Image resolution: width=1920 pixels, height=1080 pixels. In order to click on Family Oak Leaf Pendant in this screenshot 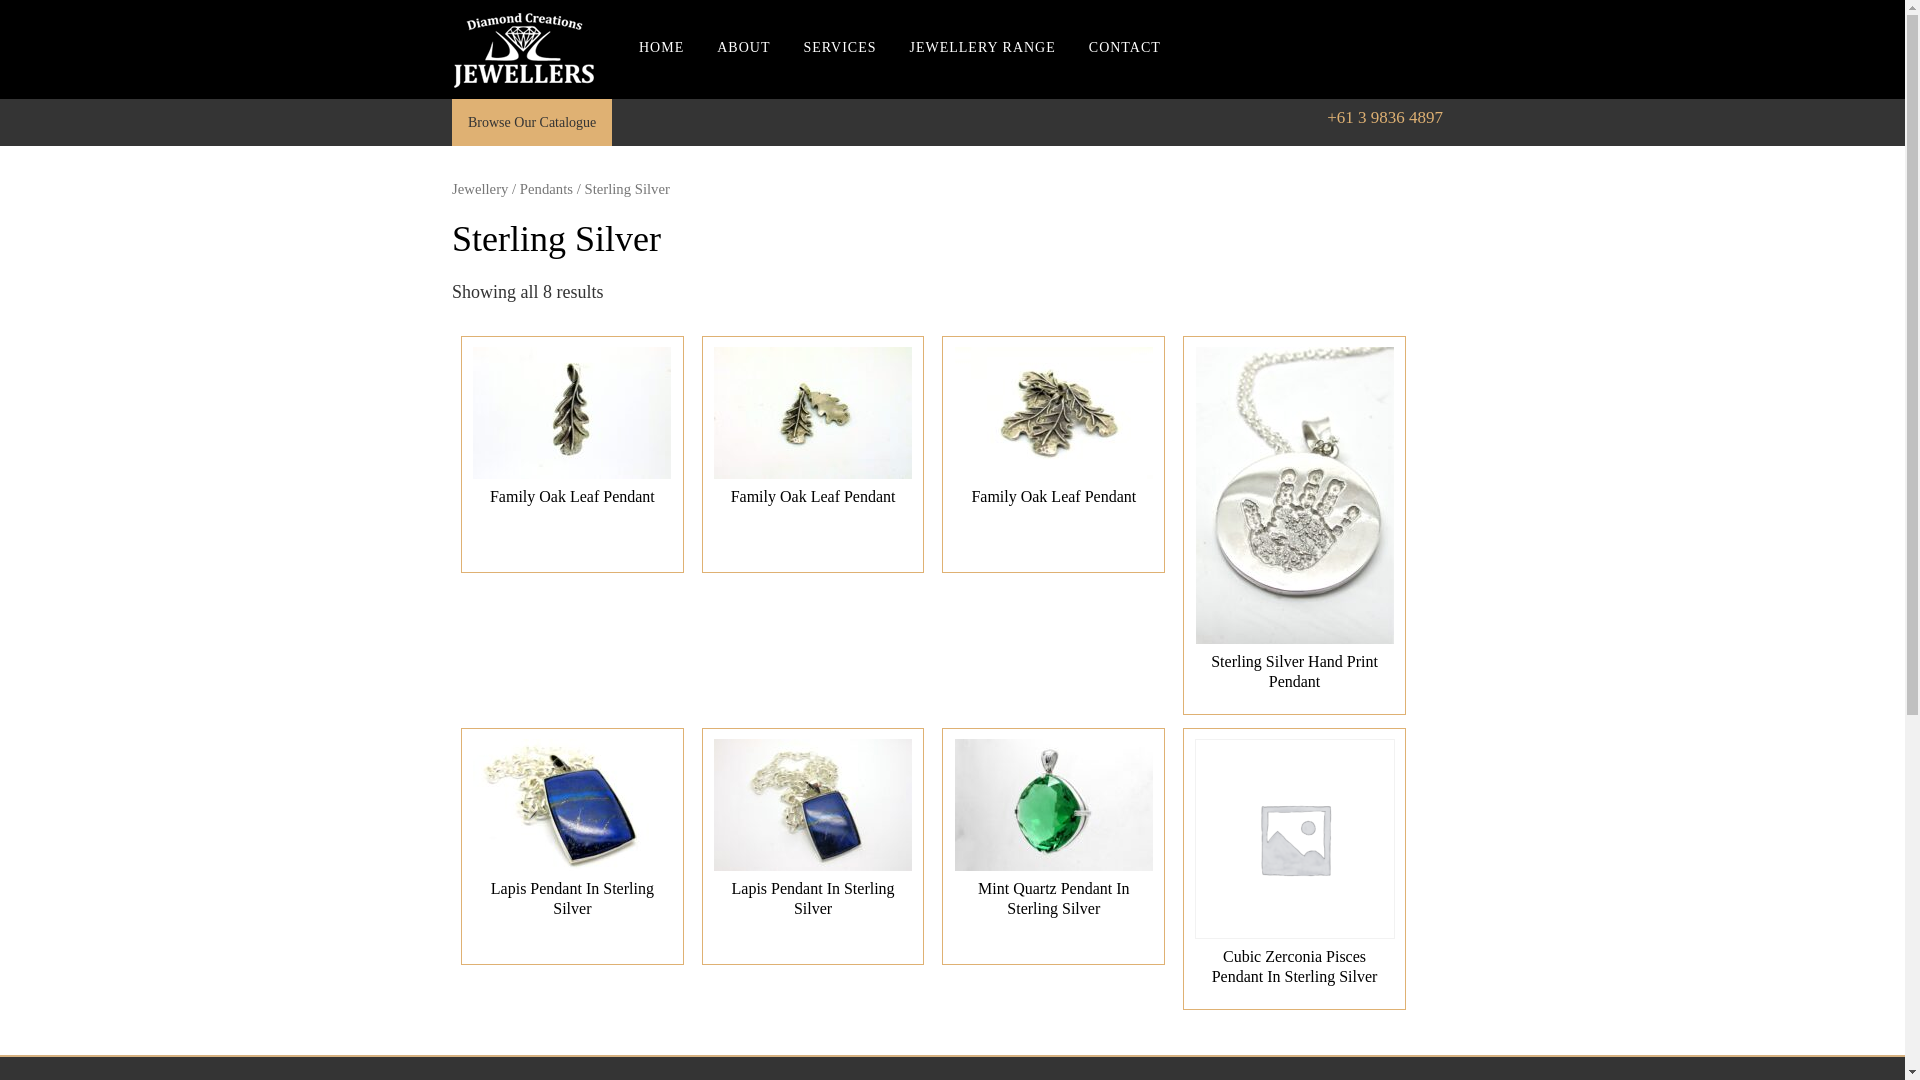, I will do `click(572, 433)`.